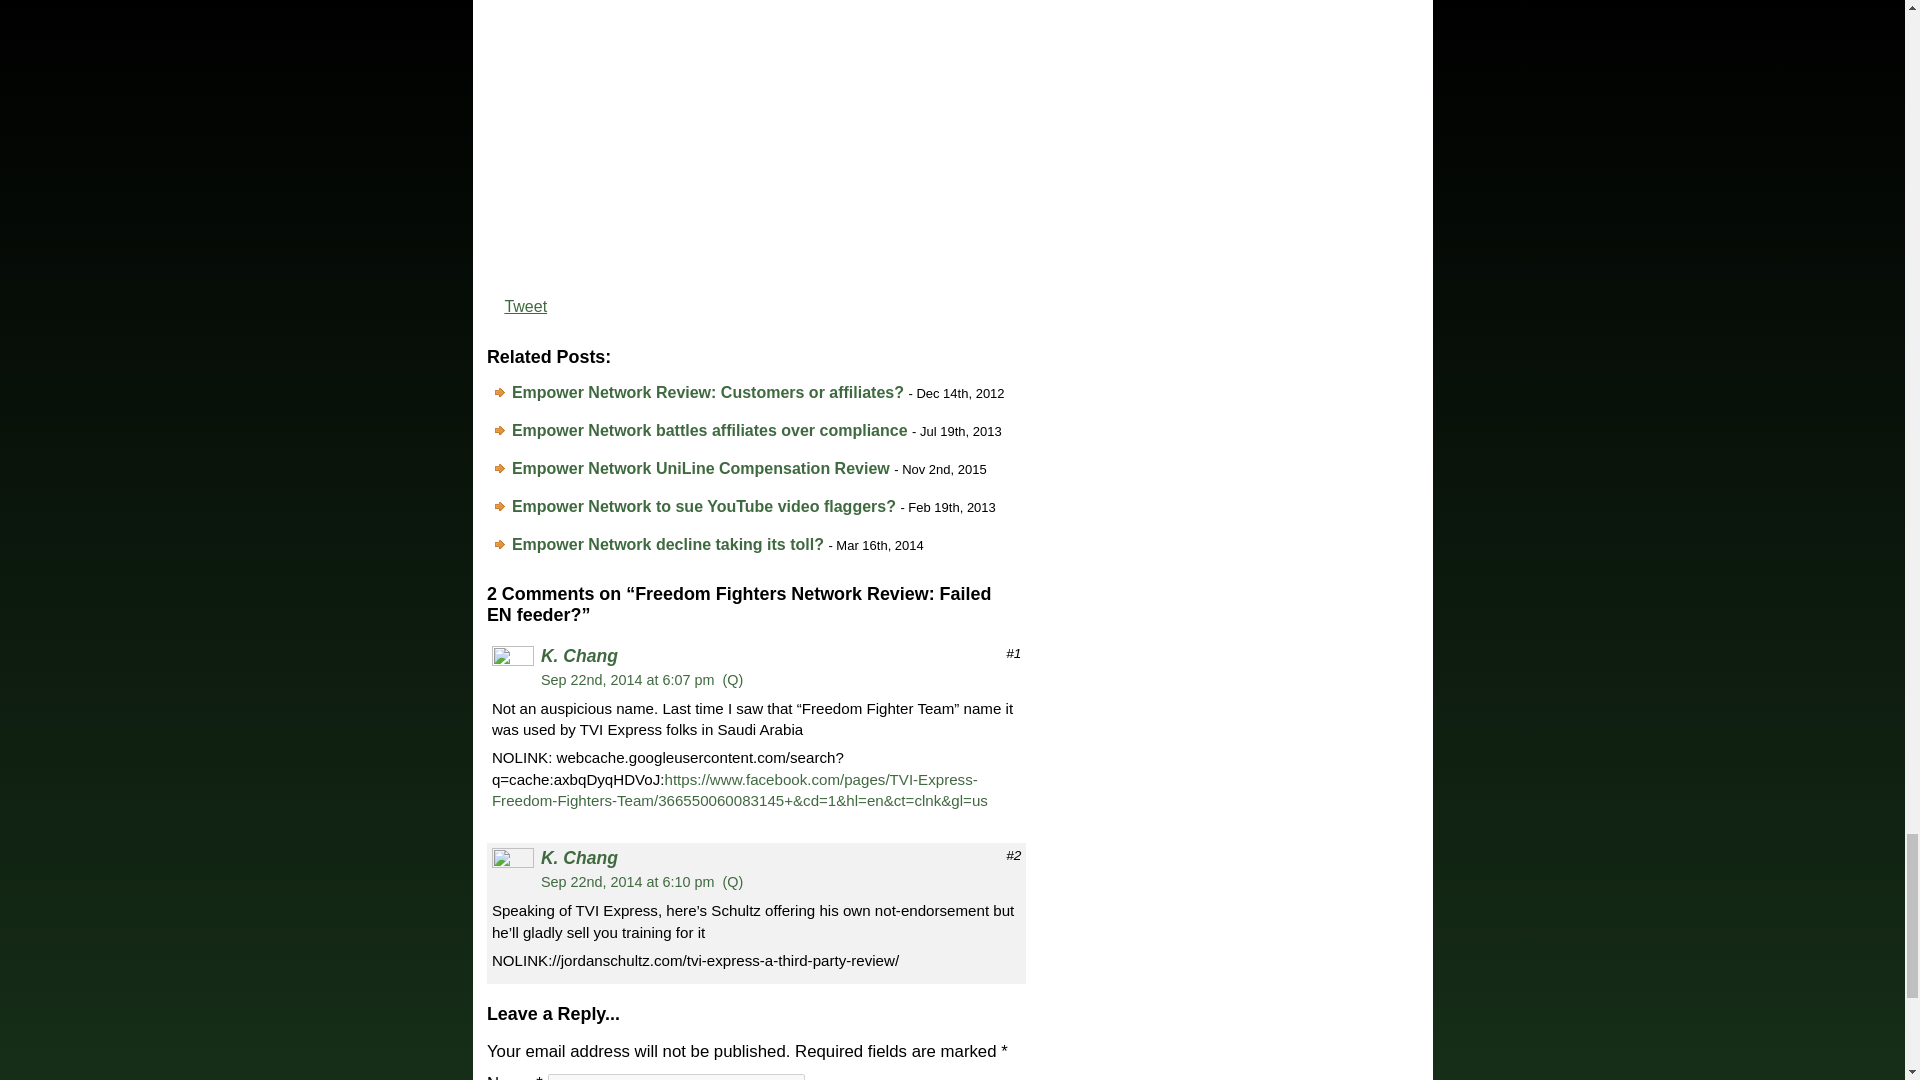 This screenshot has height=1080, width=1920. Describe the element at coordinates (734, 679) in the screenshot. I see `Click here or select text to quote comment` at that location.